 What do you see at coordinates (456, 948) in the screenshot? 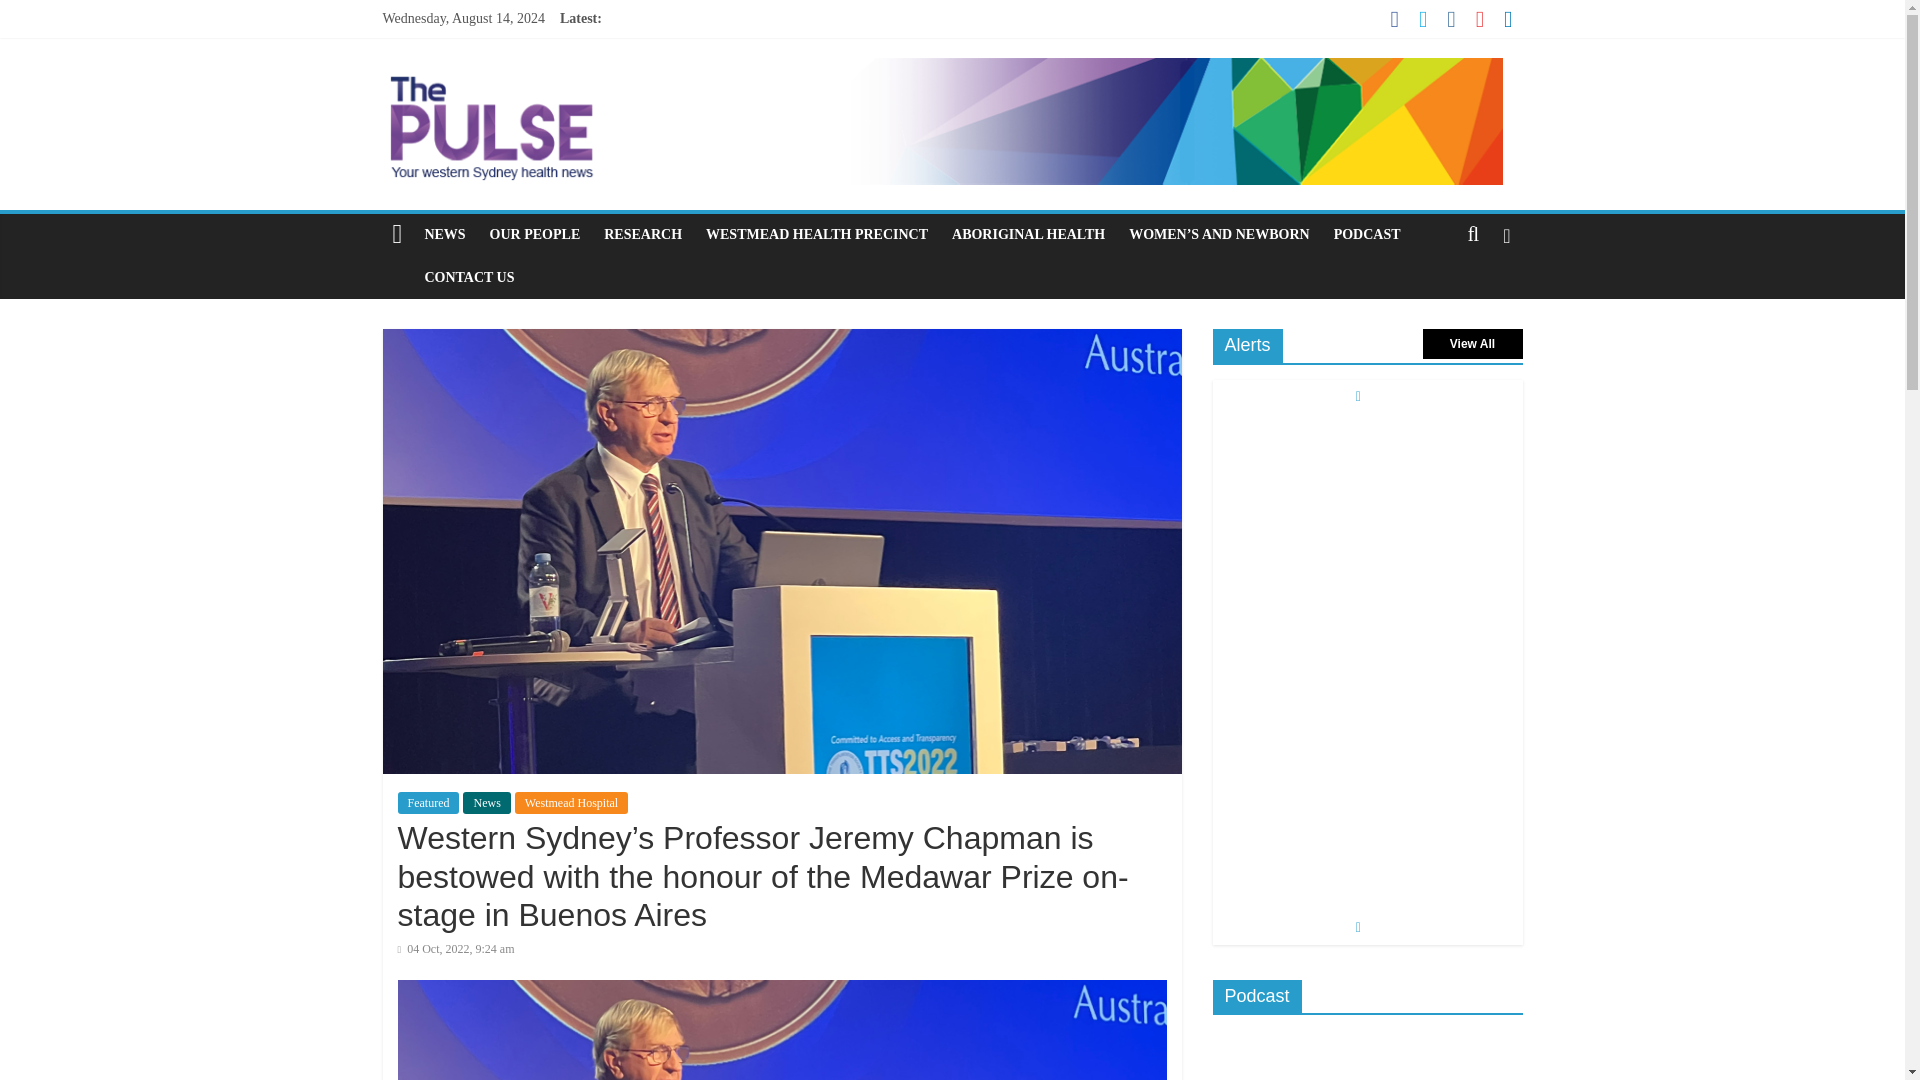
I see `04 Oct, 2022, 9:24 am` at bounding box center [456, 948].